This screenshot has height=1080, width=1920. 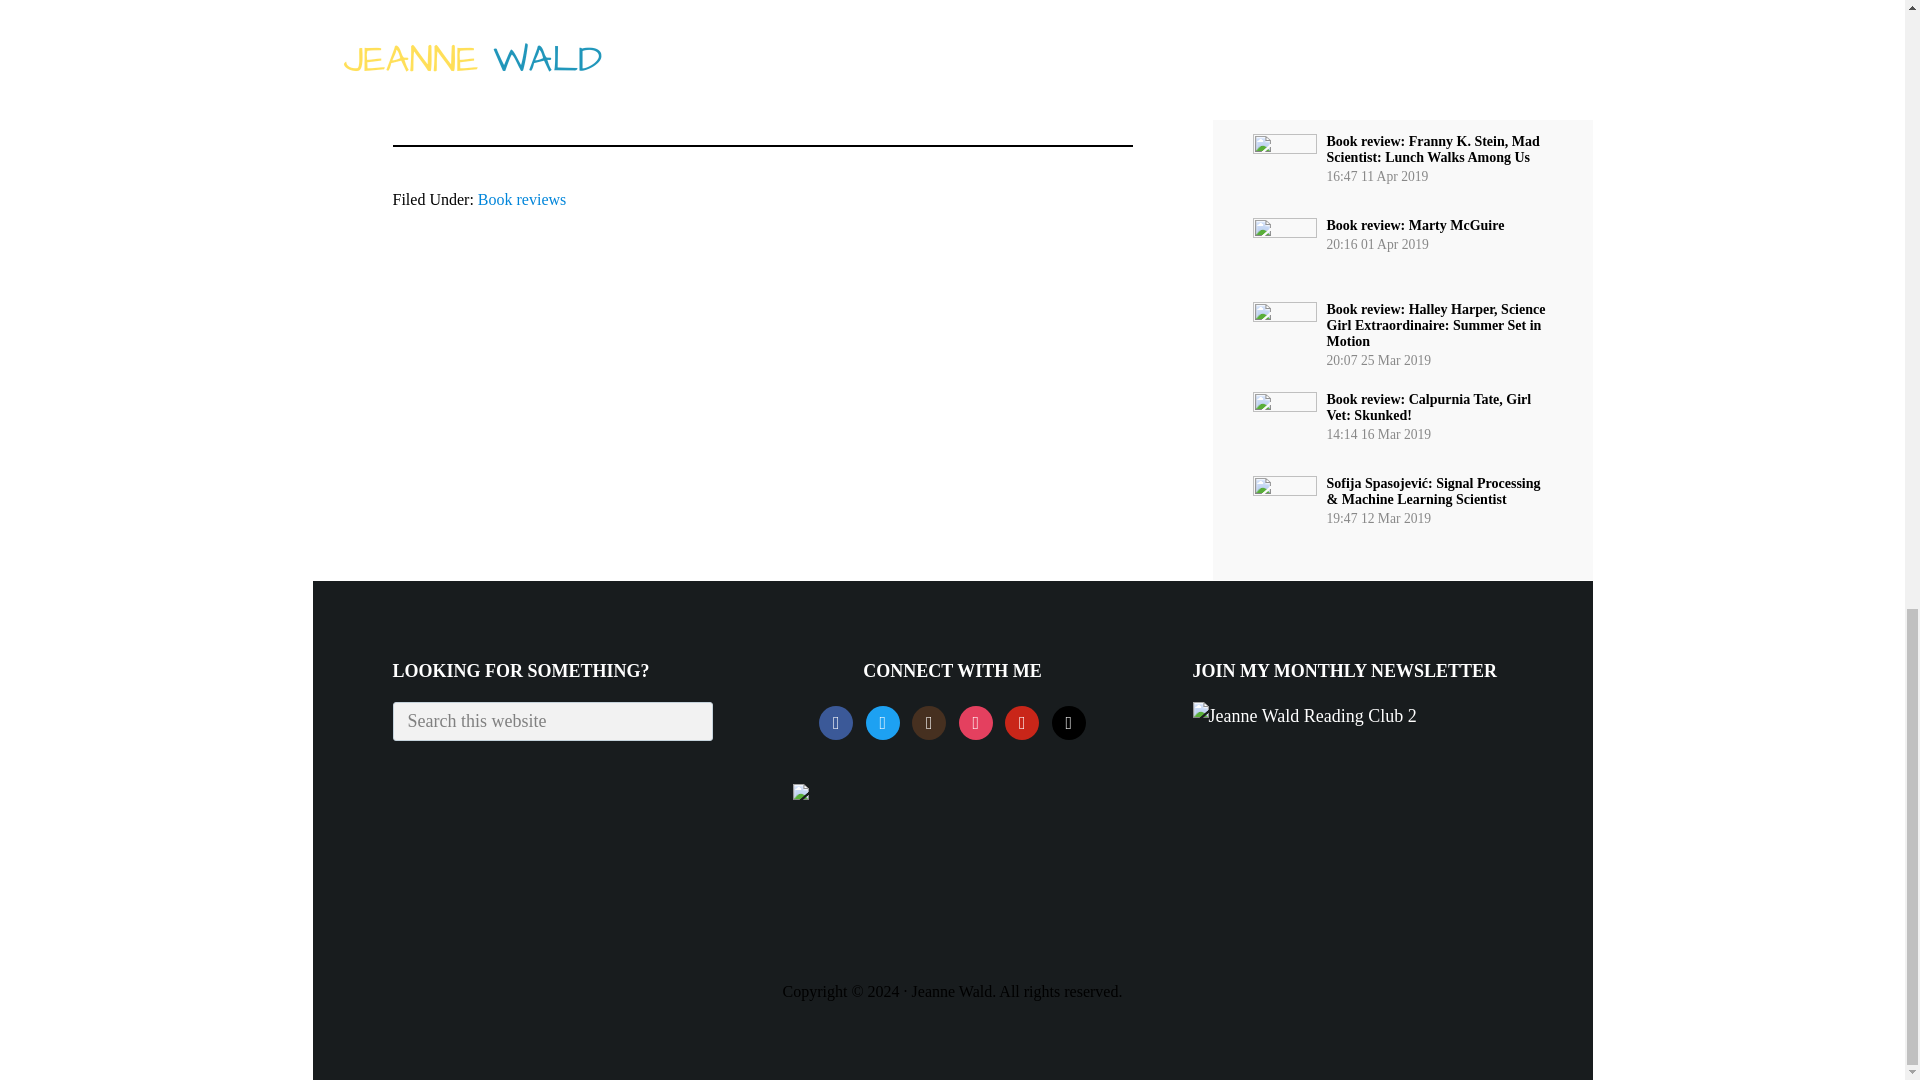 What do you see at coordinates (1069, 720) in the screenshot?
I see `Default Label` at bounding box center [1069, 720].